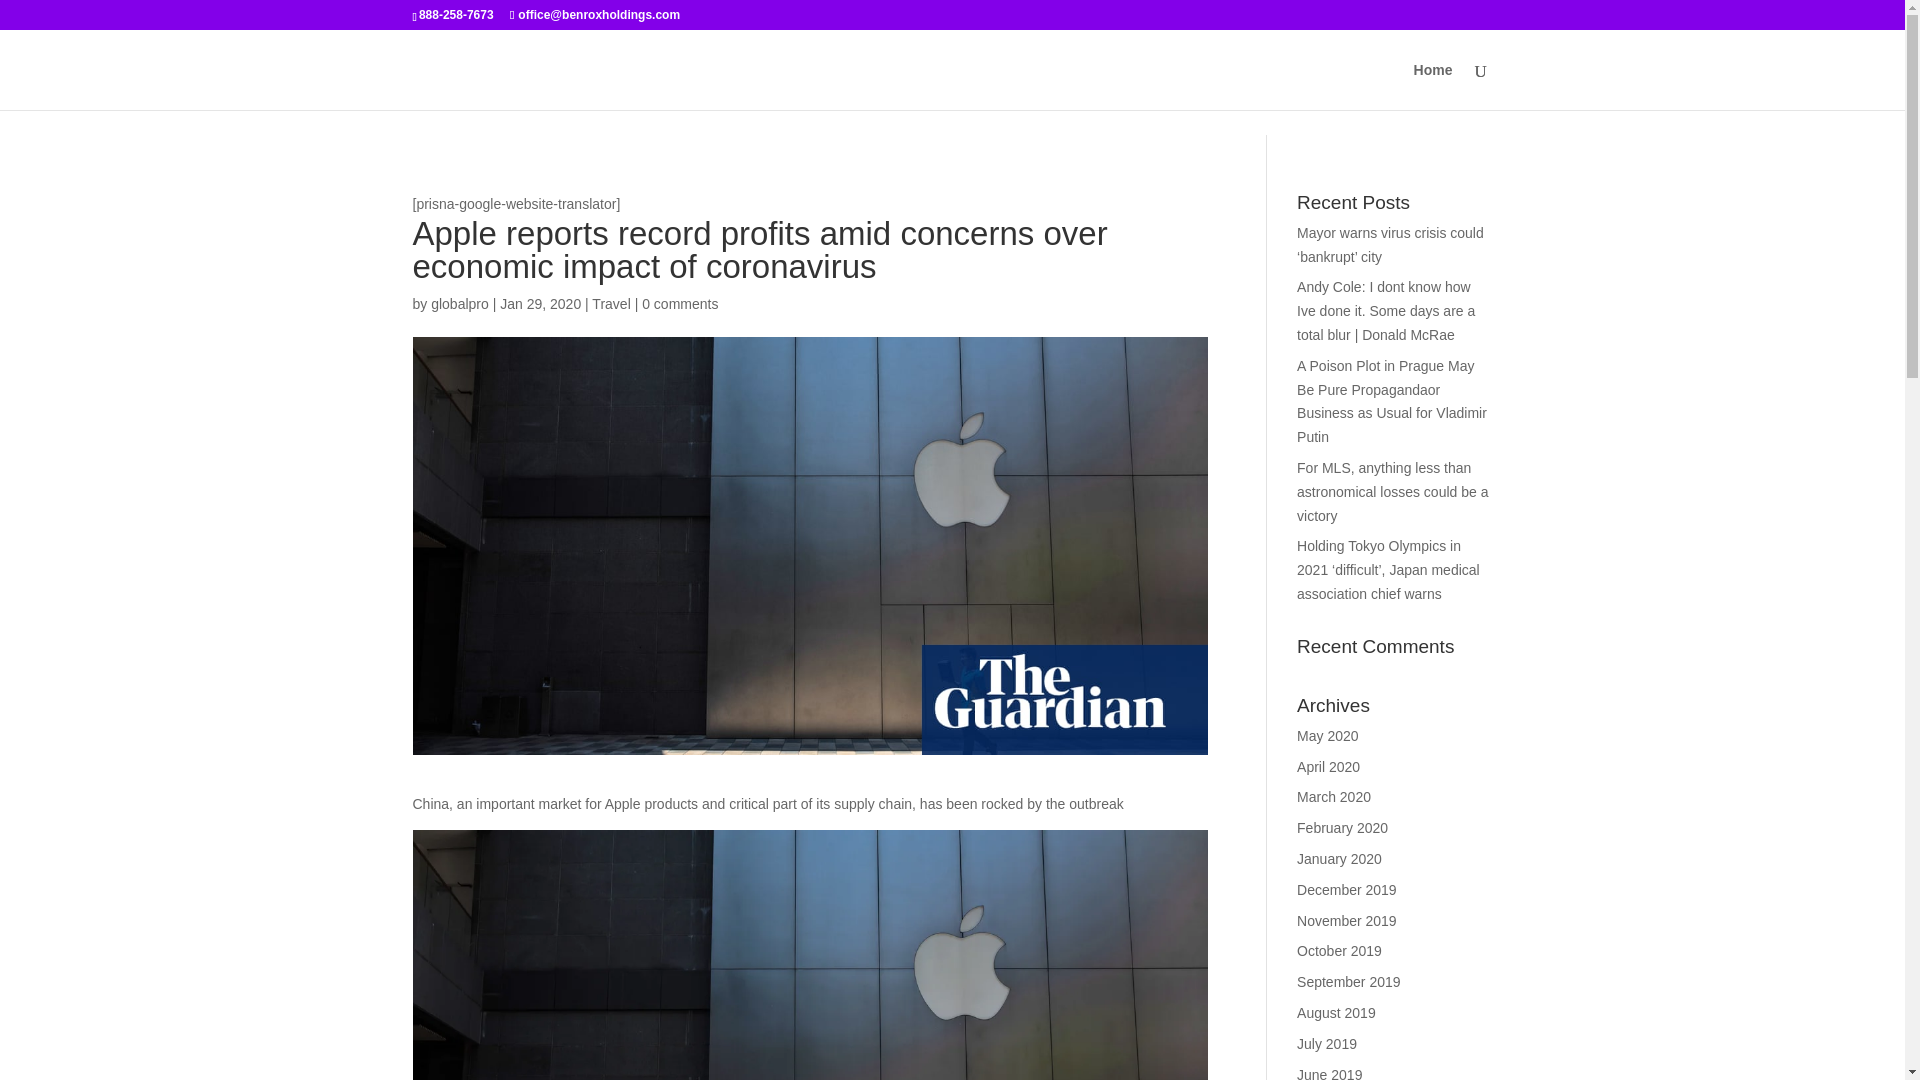 This screenshot has height=1080, width=1920. Describe the element at coordinates (1336, 1012) in the screenshot. I see `August 2019` at that location.